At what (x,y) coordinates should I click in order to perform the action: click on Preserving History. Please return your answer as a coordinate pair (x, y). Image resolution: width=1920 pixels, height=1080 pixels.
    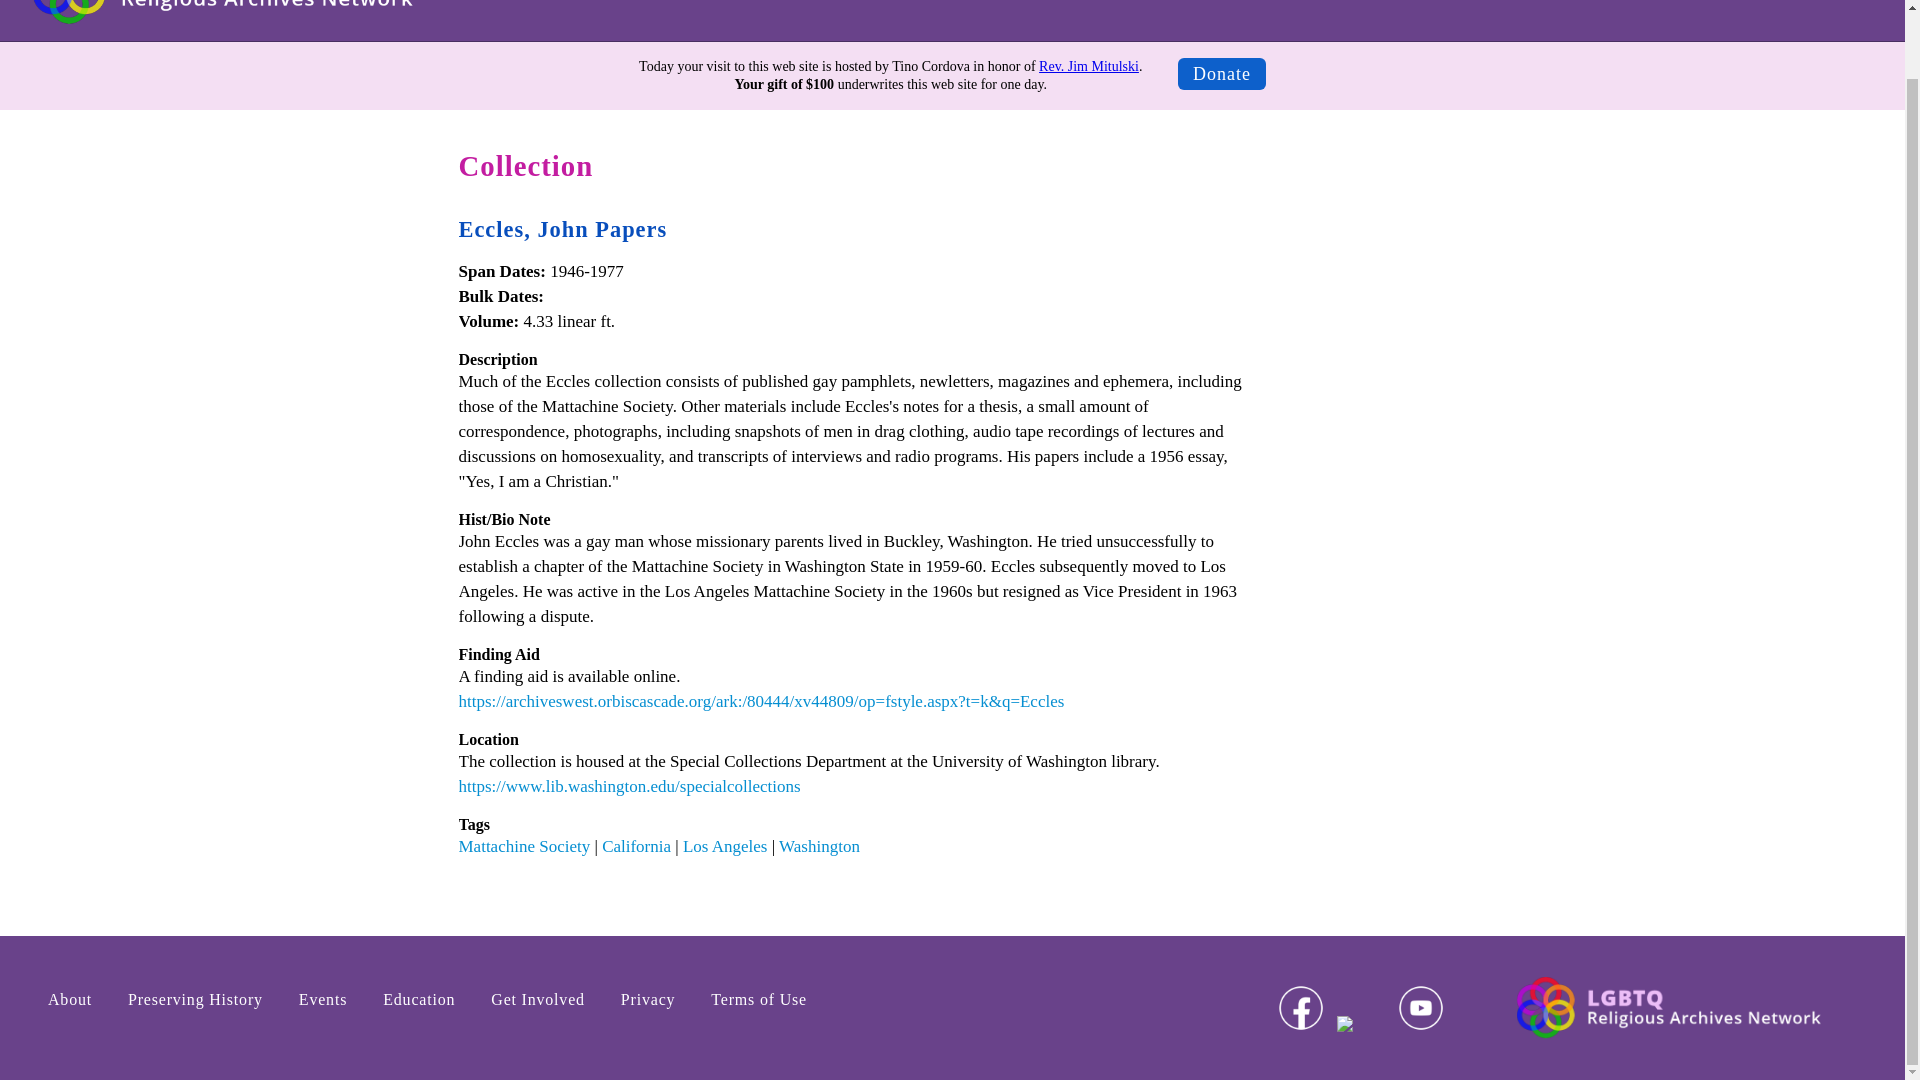
    Looking at the image, I should click on (194, 1000).